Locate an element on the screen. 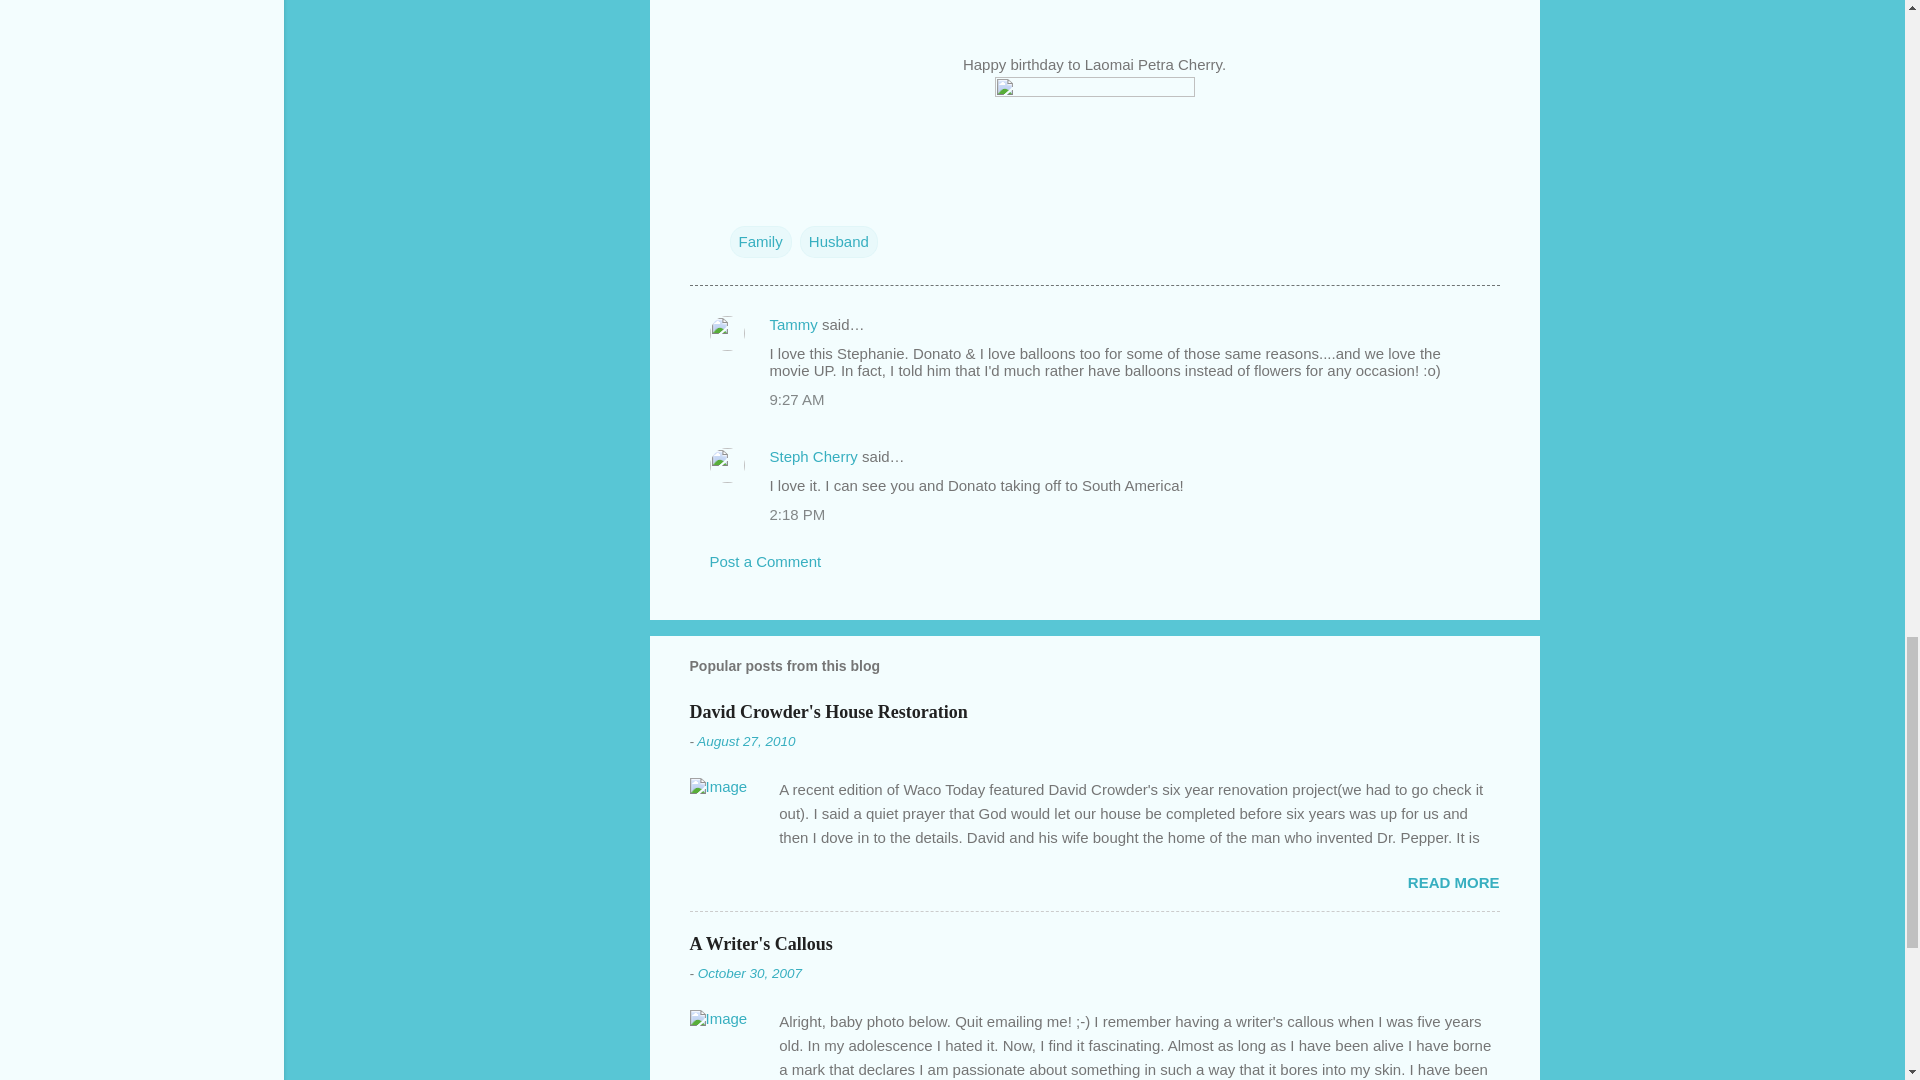 The width and height of the screenshot is (1920, 1080). READ MORE is located at coordinates (1453, 882).